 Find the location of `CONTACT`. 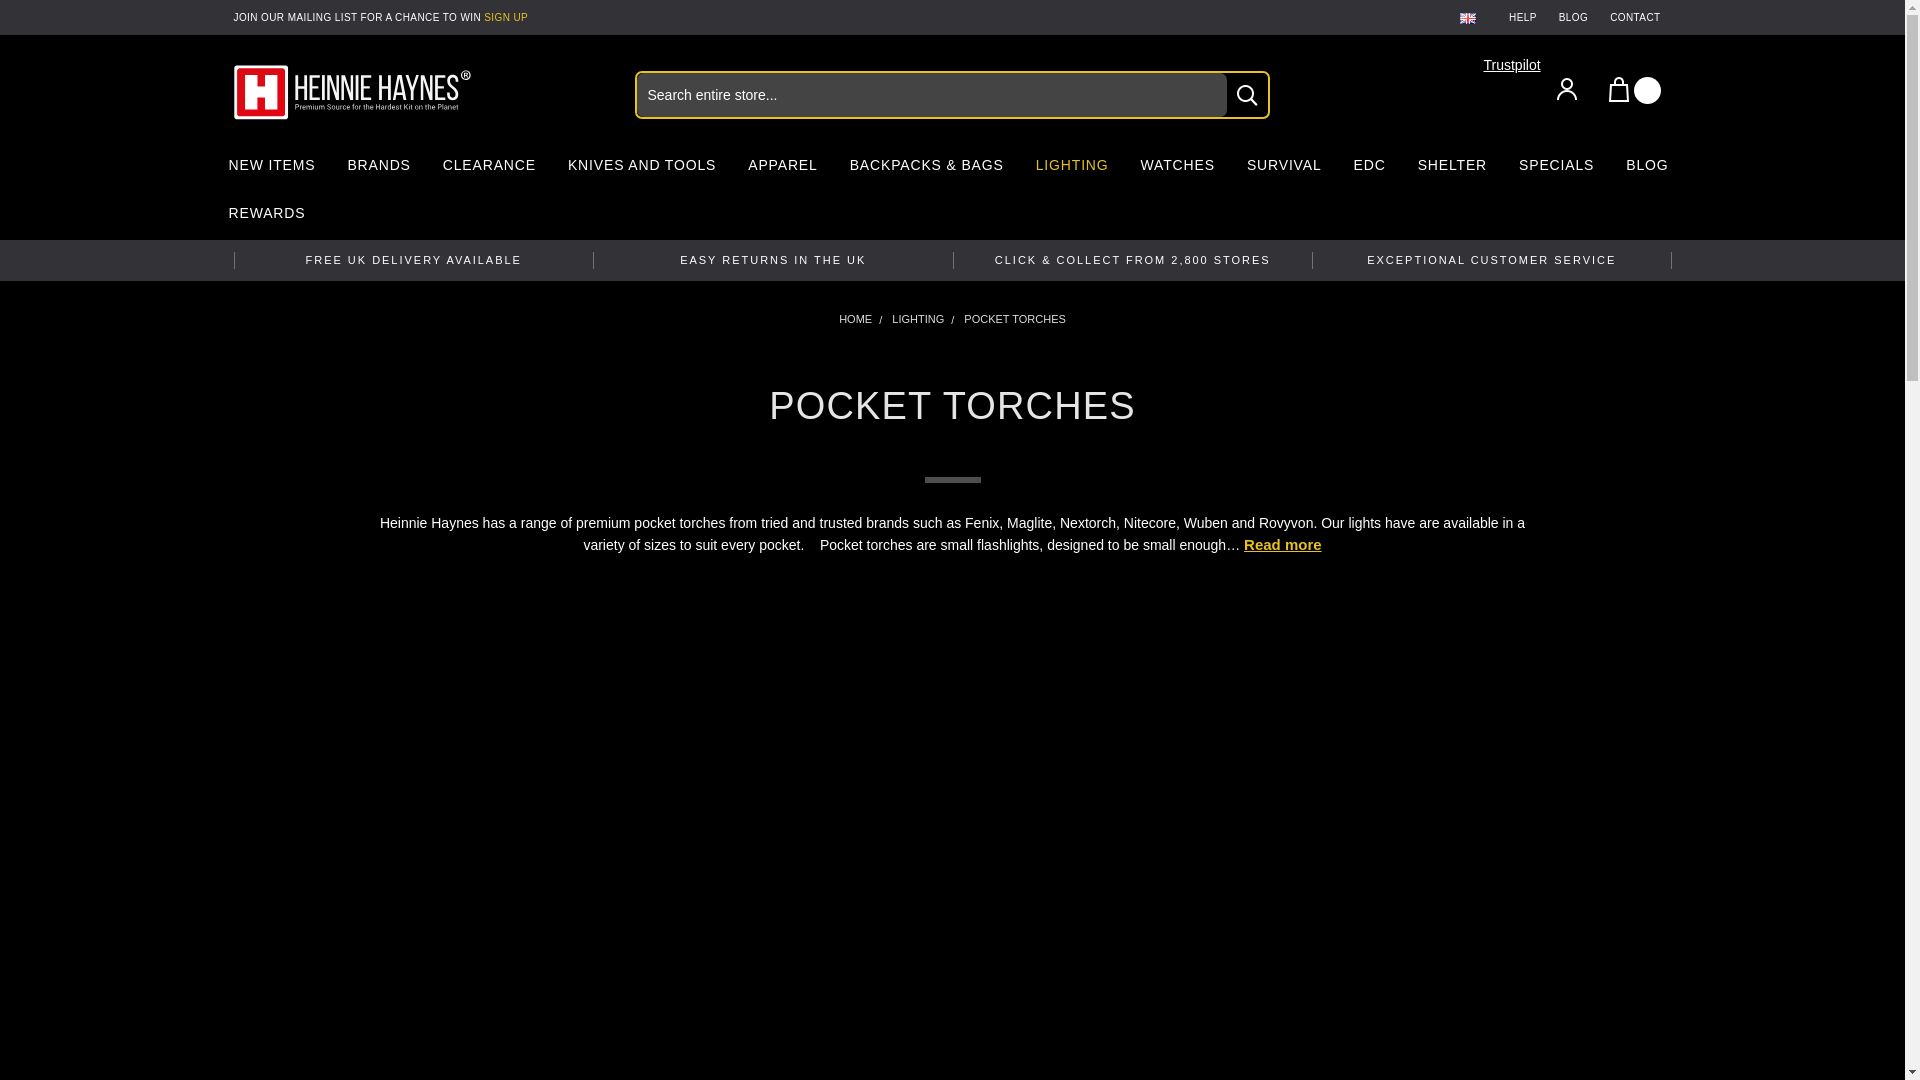

CONTACT is located at coordinates (1634, 17).